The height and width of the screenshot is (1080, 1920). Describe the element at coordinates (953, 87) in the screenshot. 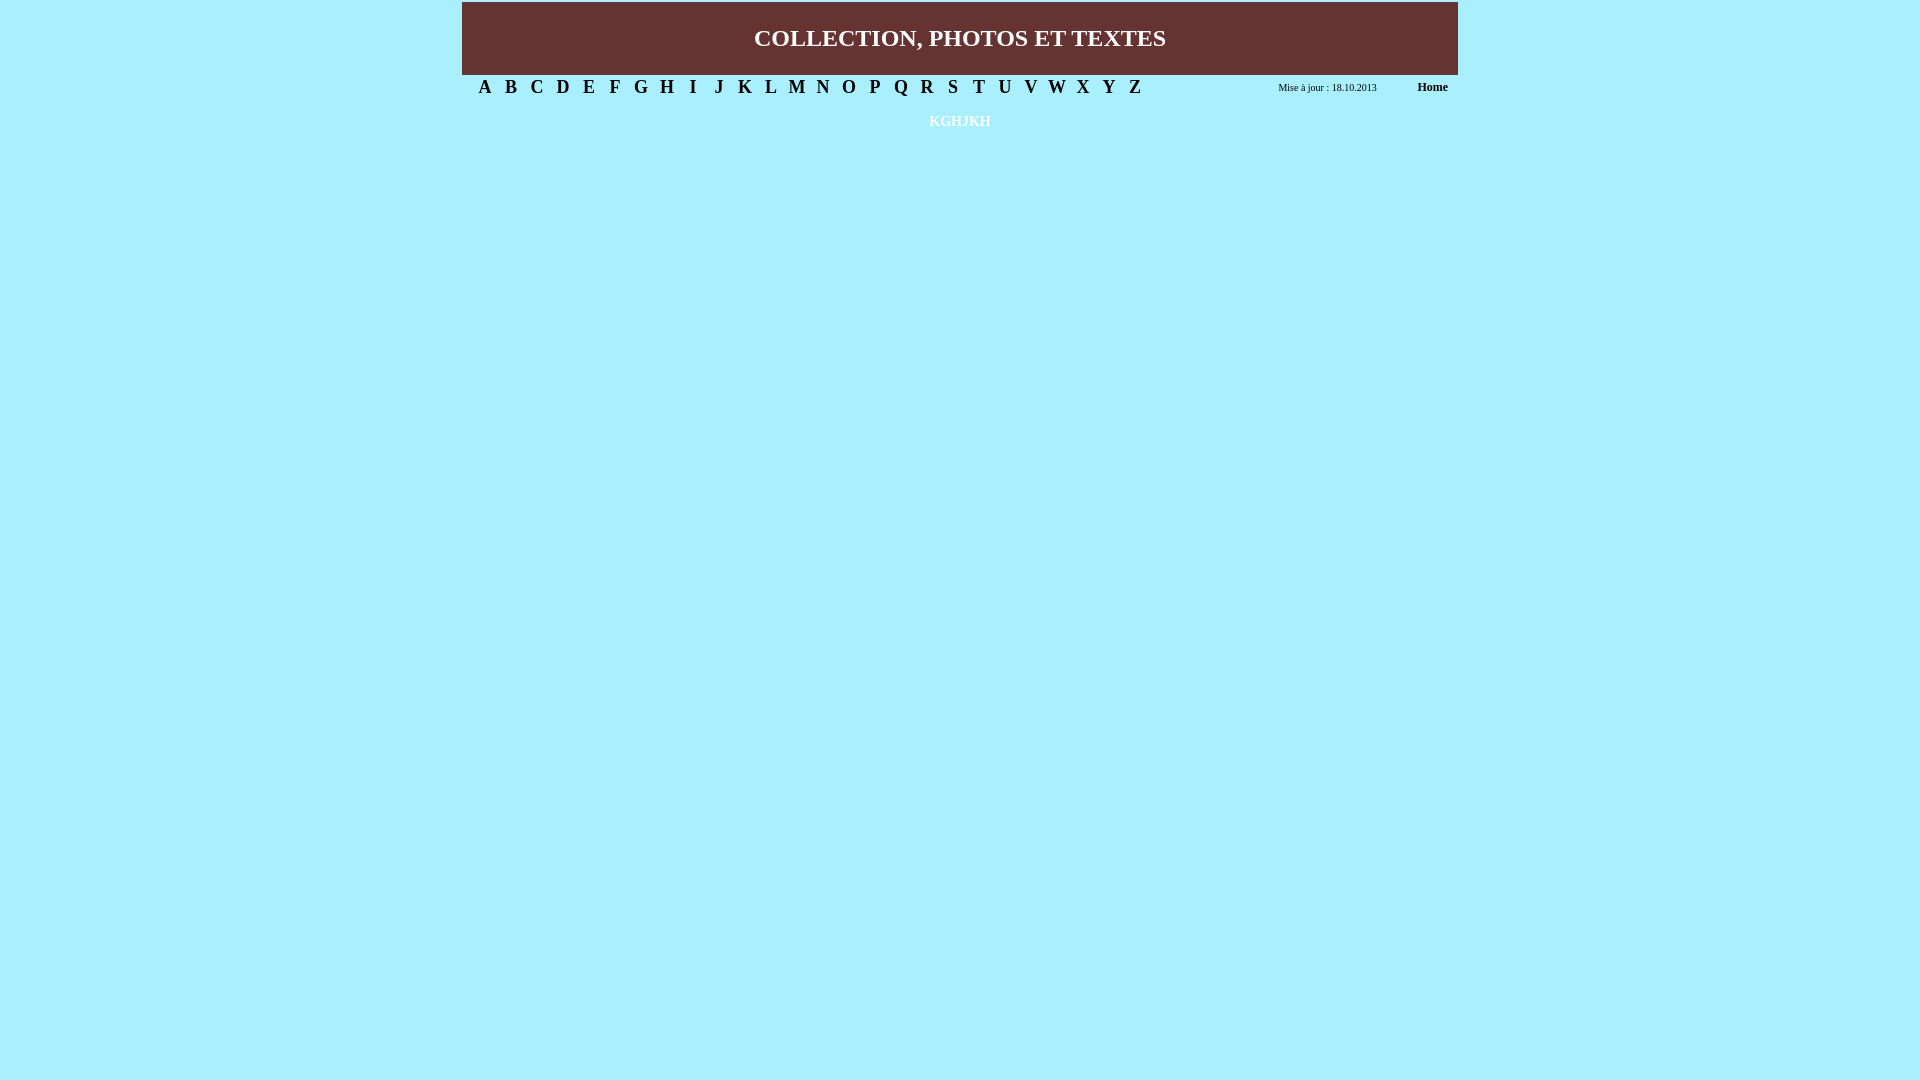

I see `S` at that location.